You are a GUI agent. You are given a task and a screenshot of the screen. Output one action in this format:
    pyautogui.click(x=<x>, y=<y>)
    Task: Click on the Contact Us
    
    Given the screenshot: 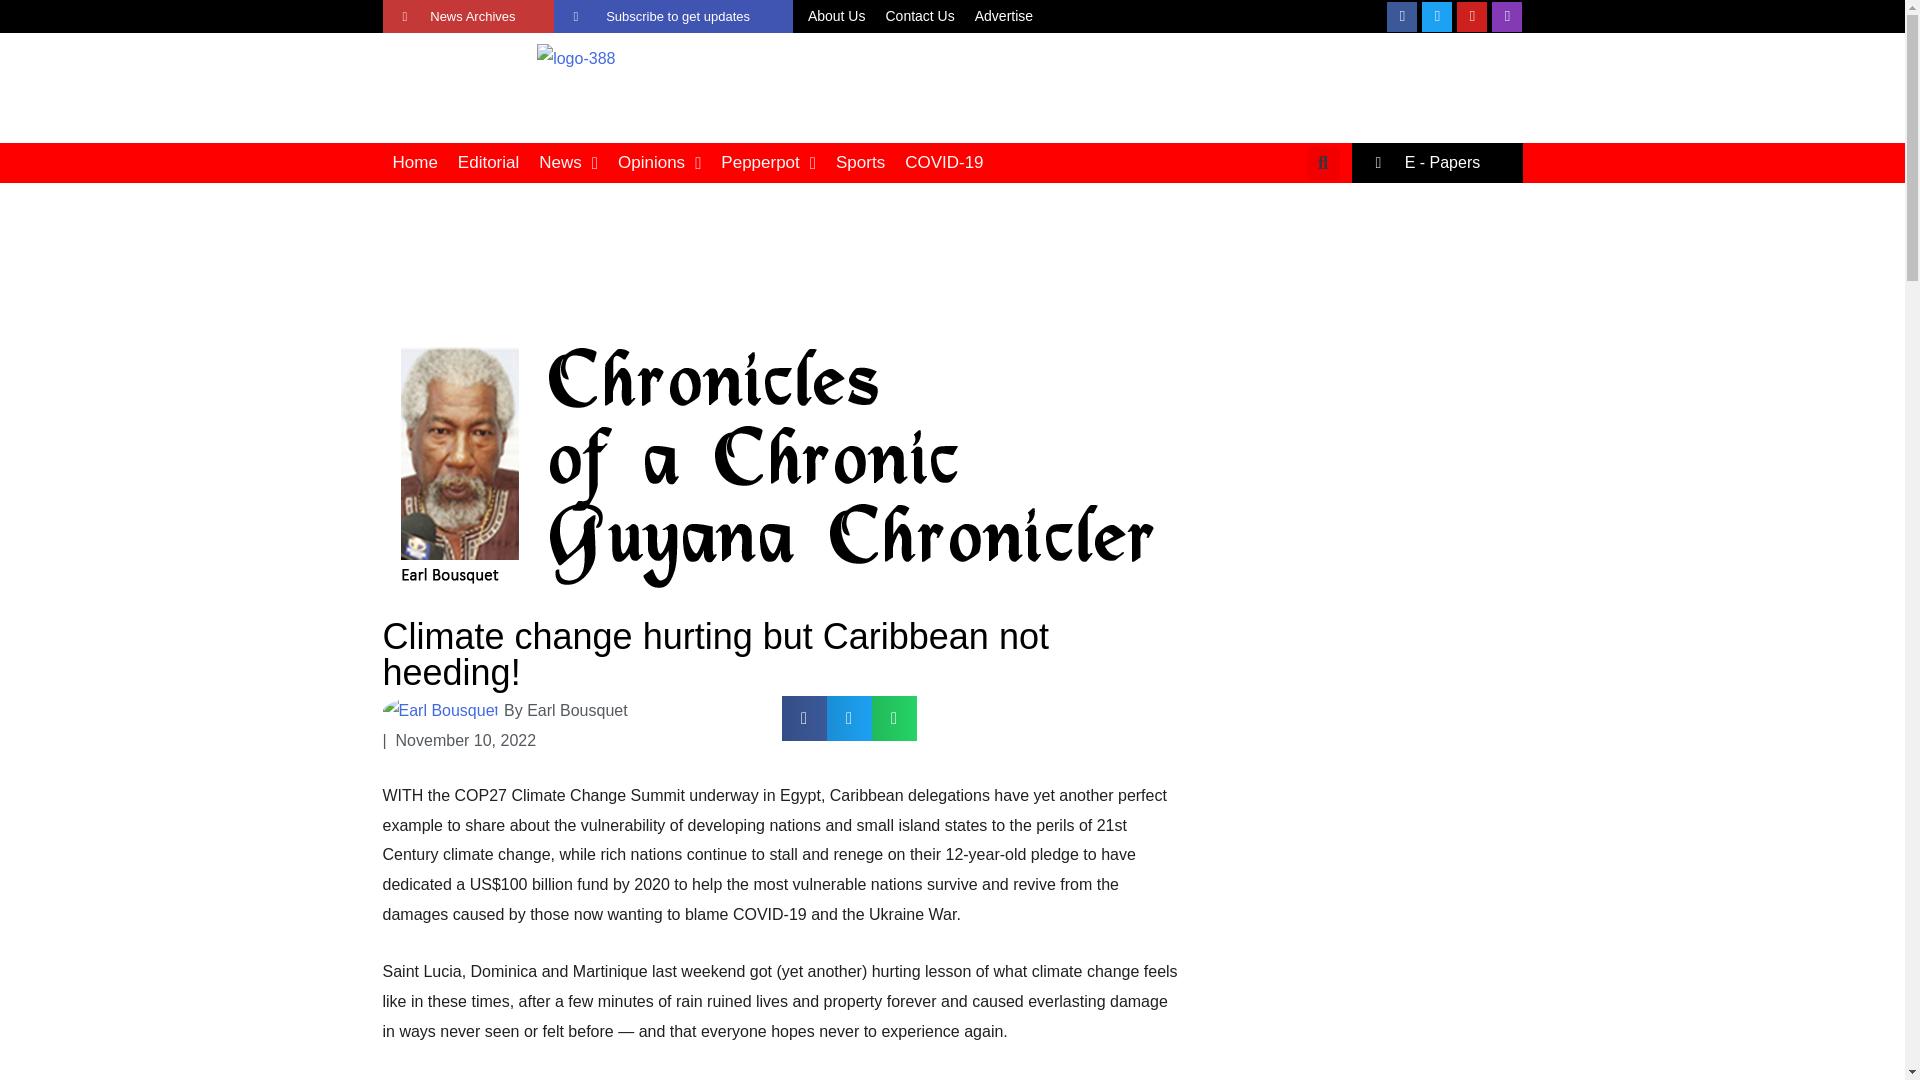 What is the action you would take?
    pyautogui.click(x=919, y=17)
    